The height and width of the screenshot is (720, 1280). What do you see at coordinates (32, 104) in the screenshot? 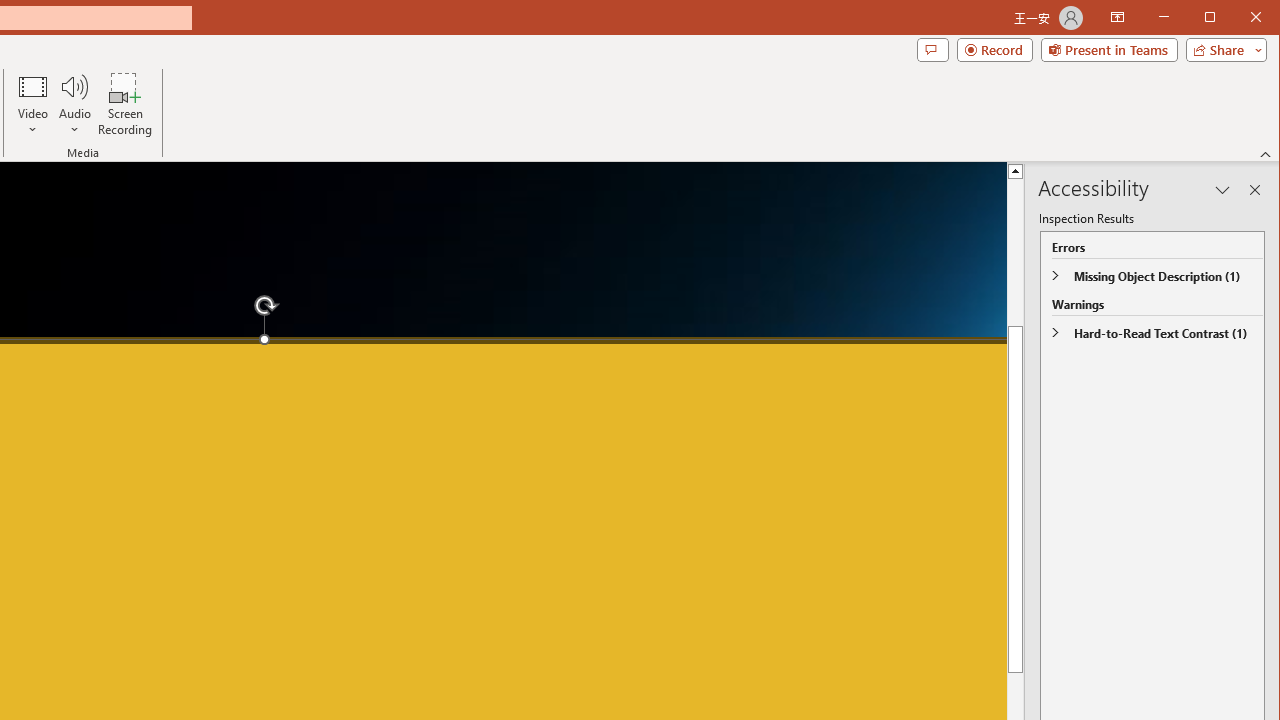
I see `Video` at bounding box center [32, 104].